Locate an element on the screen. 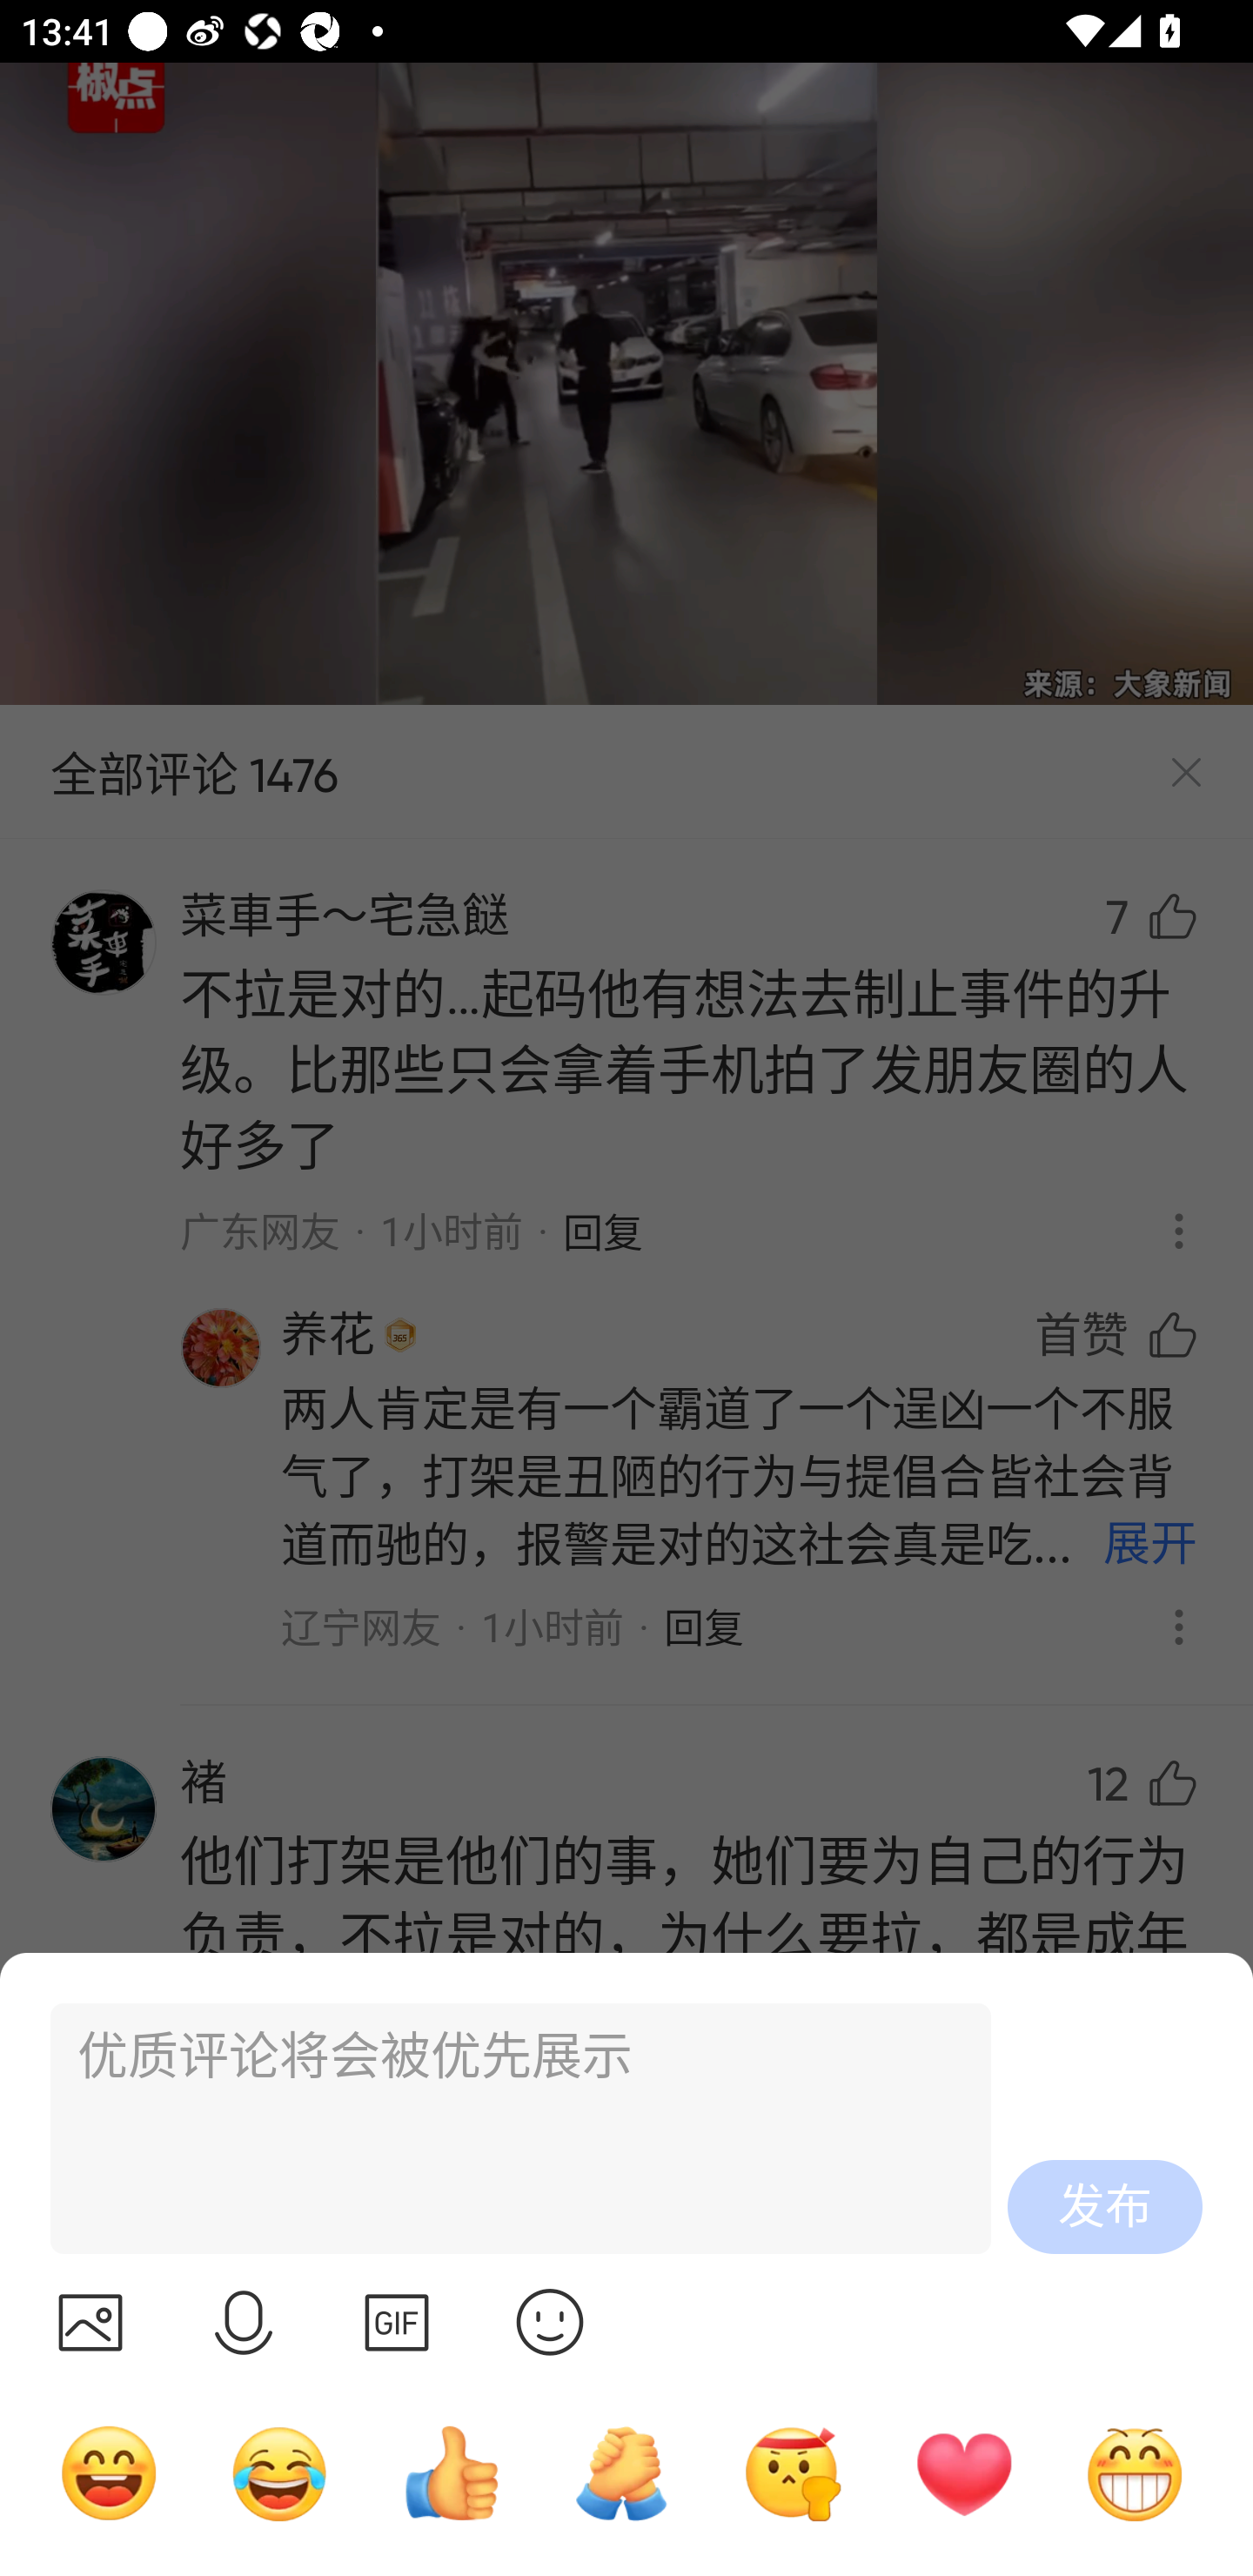   is located at coordinates (244, 2322).